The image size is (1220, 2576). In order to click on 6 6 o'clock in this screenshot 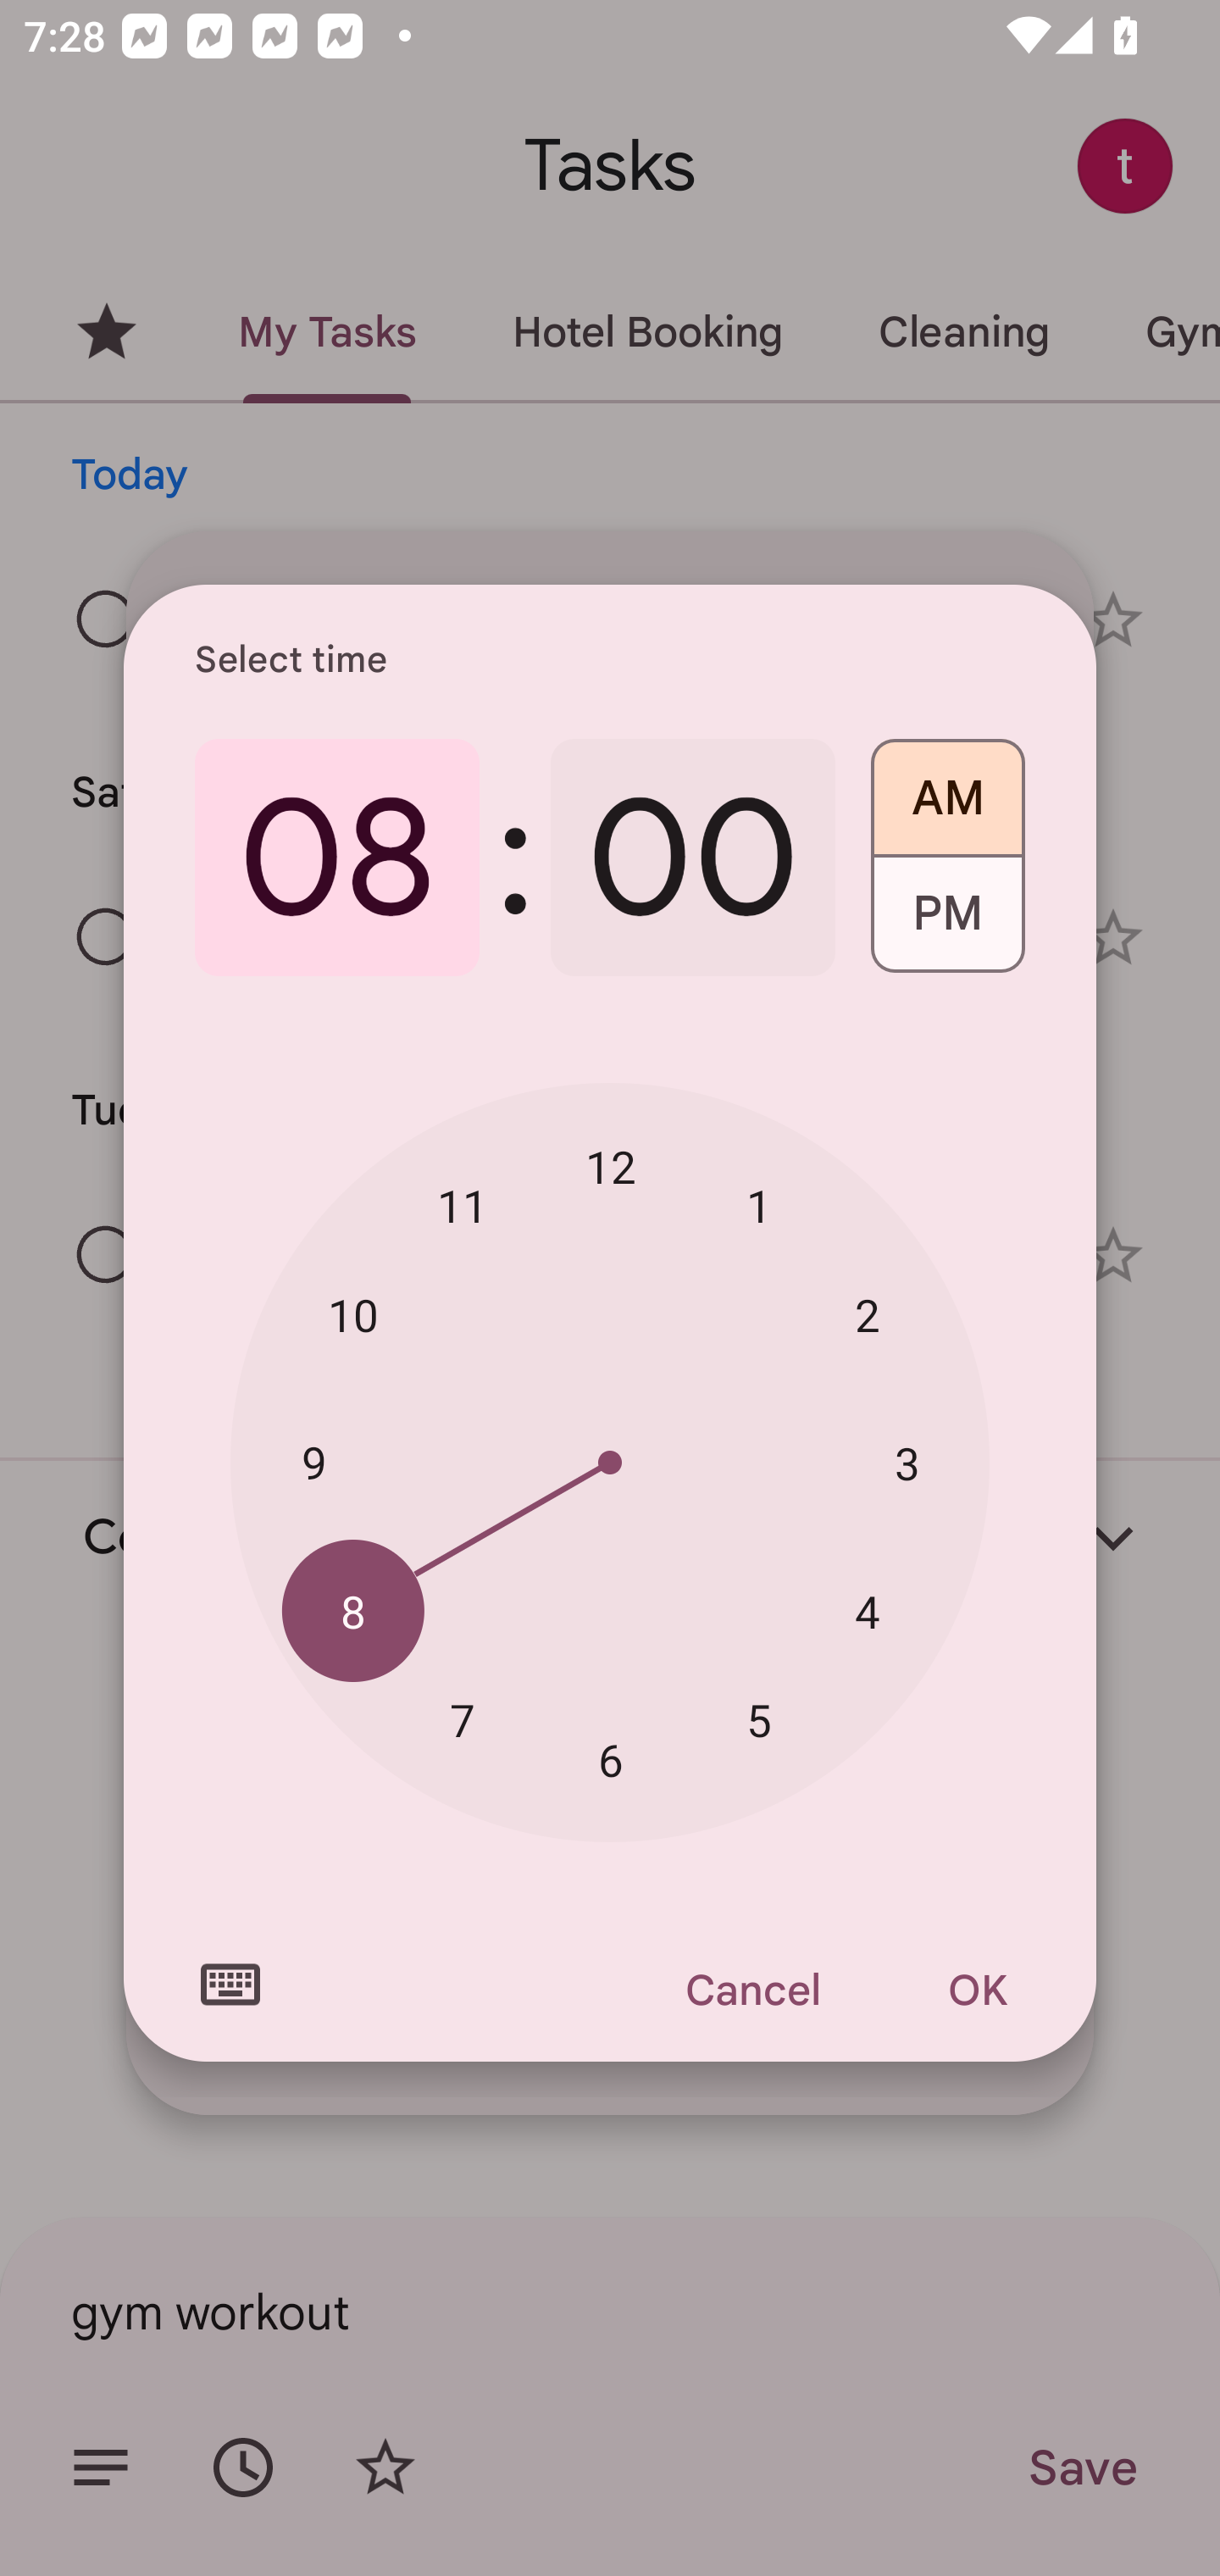, I will do `click(610, 1761)`.